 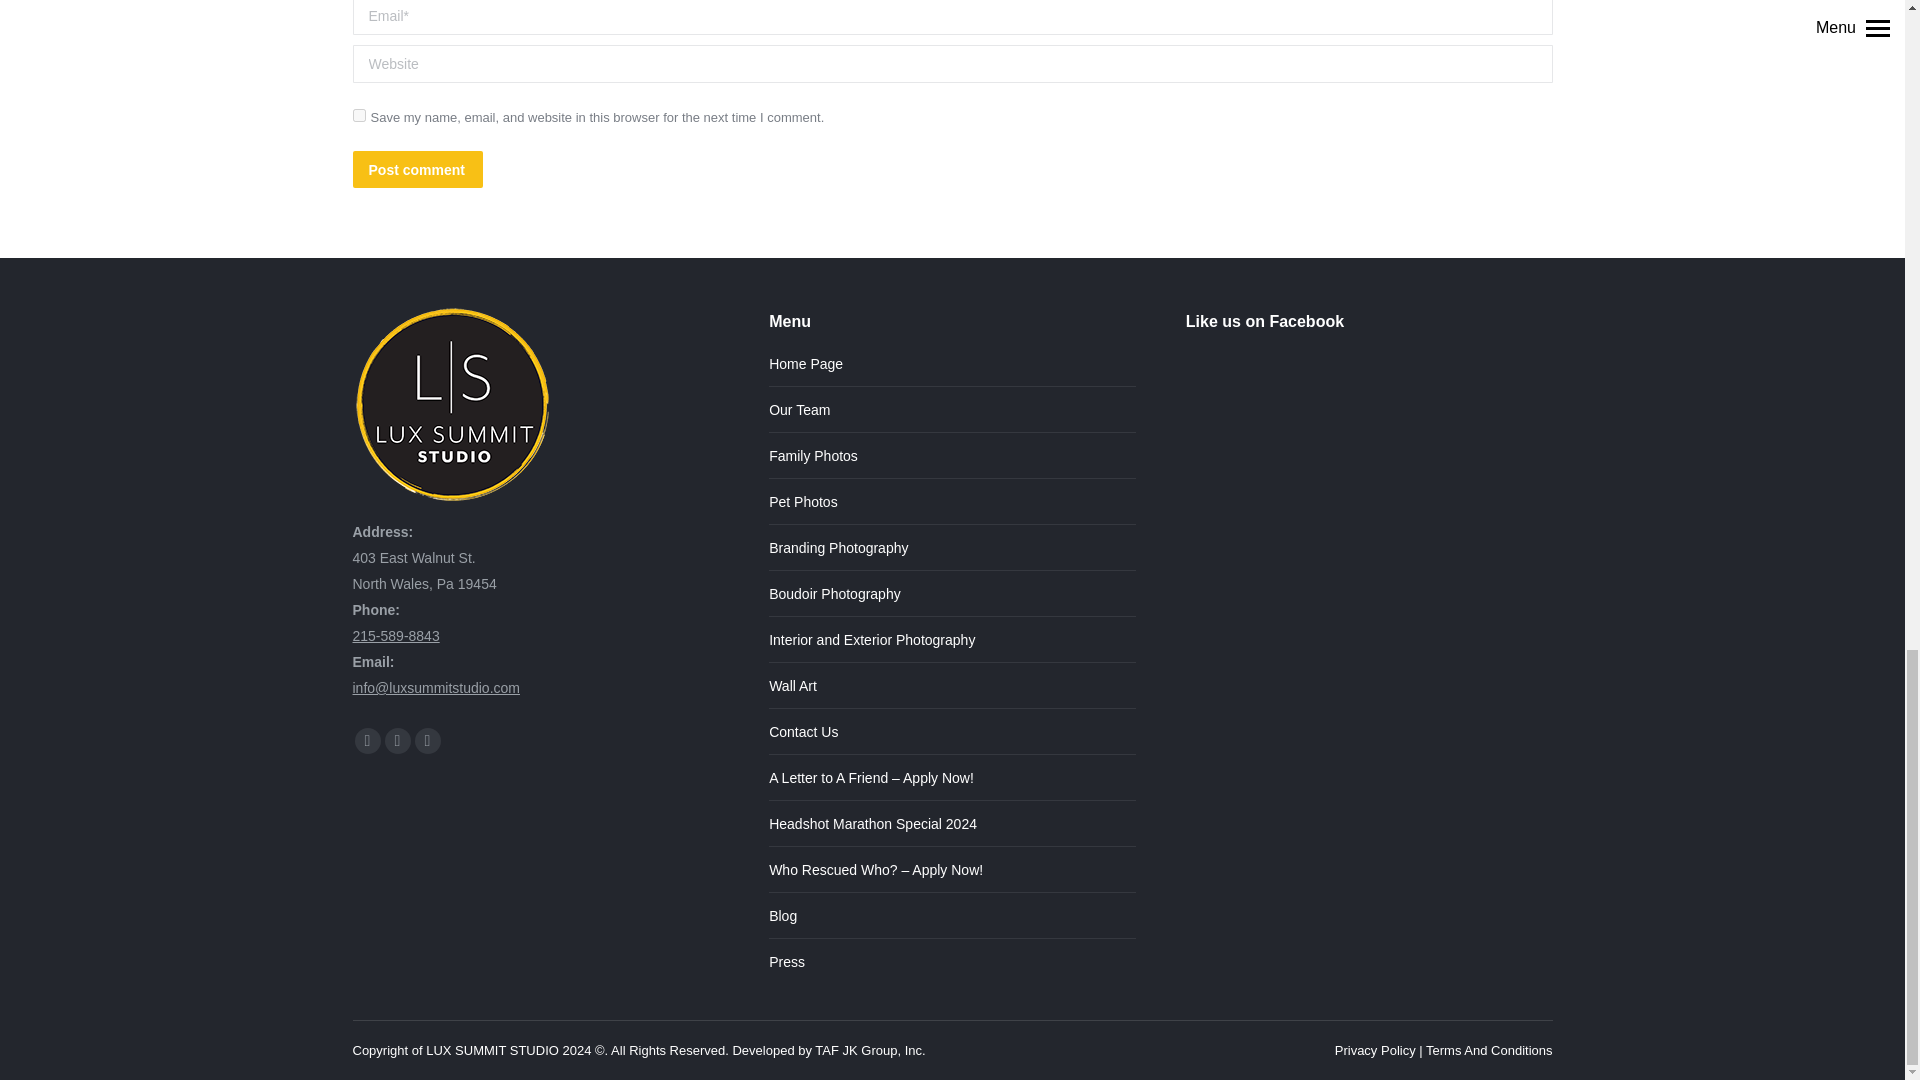 I want to click on yes, so click(x=358, y=116).